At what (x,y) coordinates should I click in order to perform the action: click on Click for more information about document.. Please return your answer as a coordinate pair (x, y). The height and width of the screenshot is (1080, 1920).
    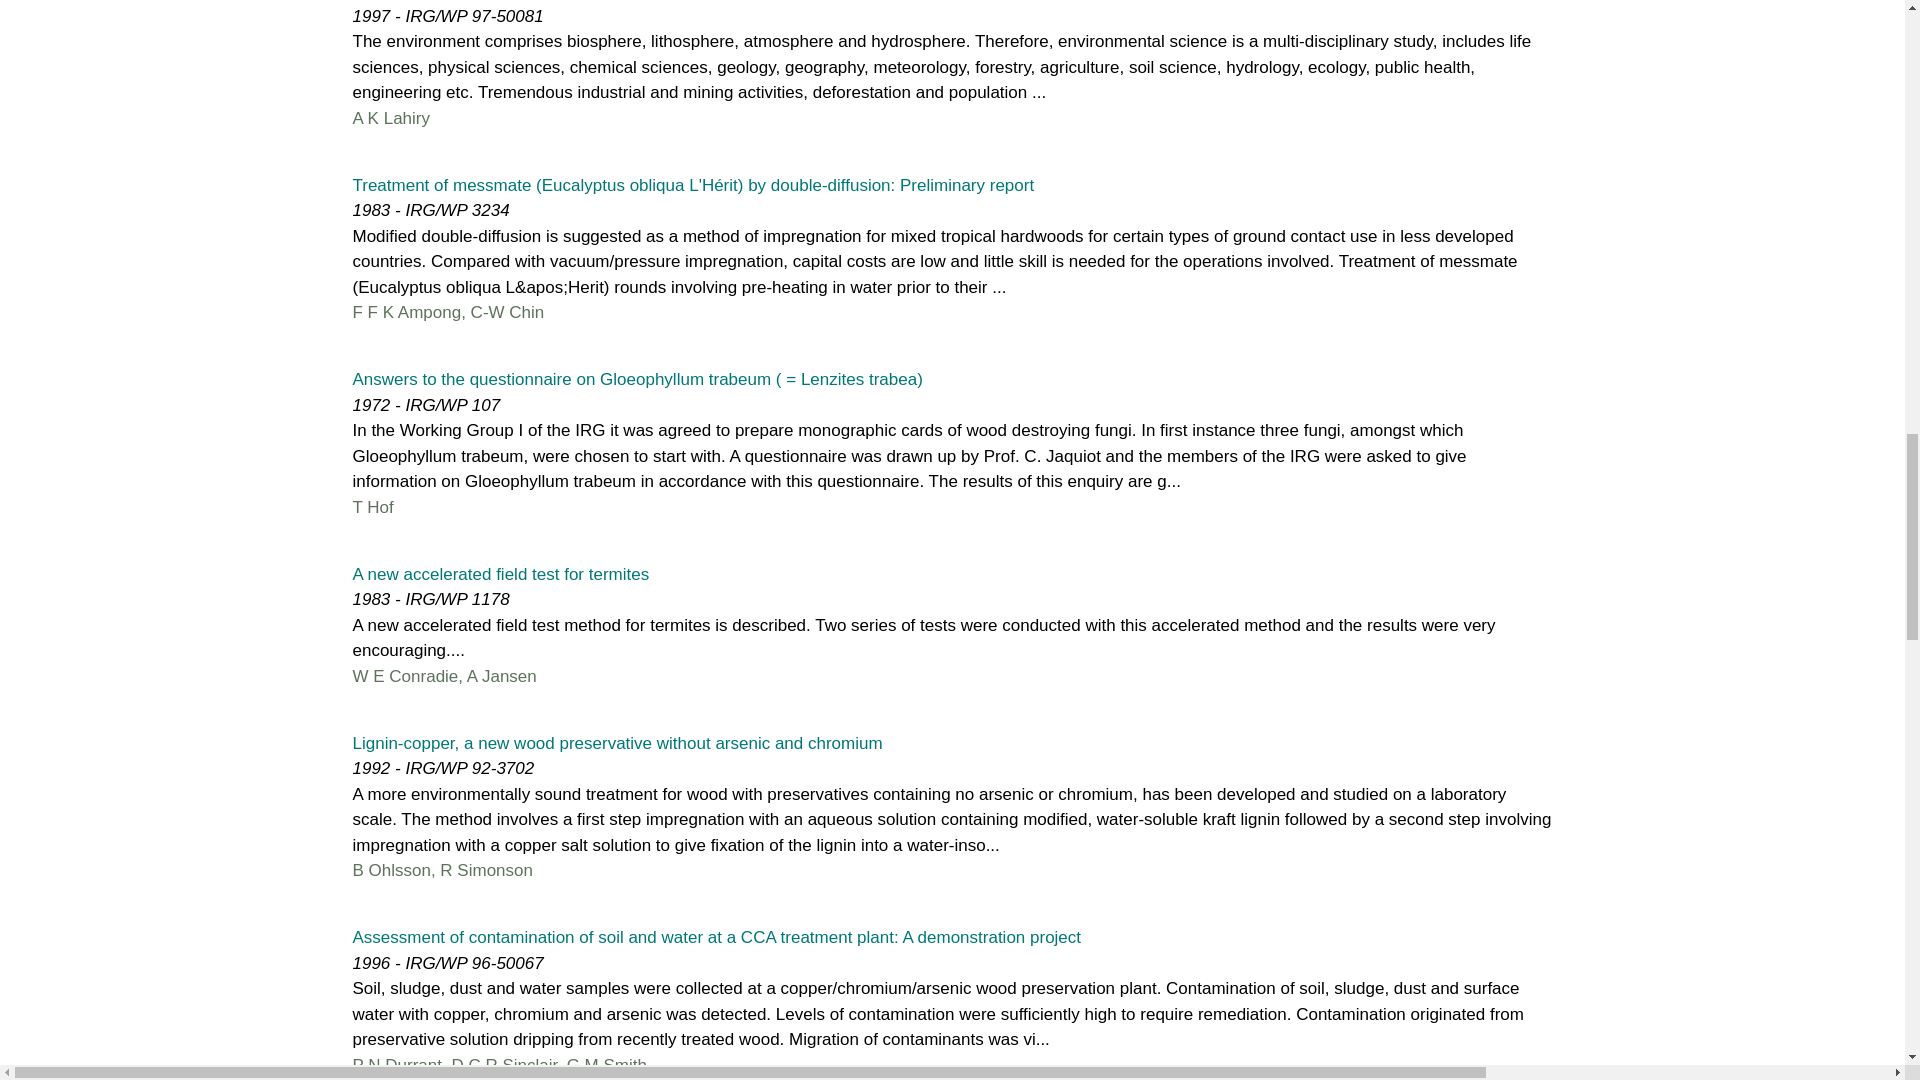
    Looking at the image, I should click on (692, 186).